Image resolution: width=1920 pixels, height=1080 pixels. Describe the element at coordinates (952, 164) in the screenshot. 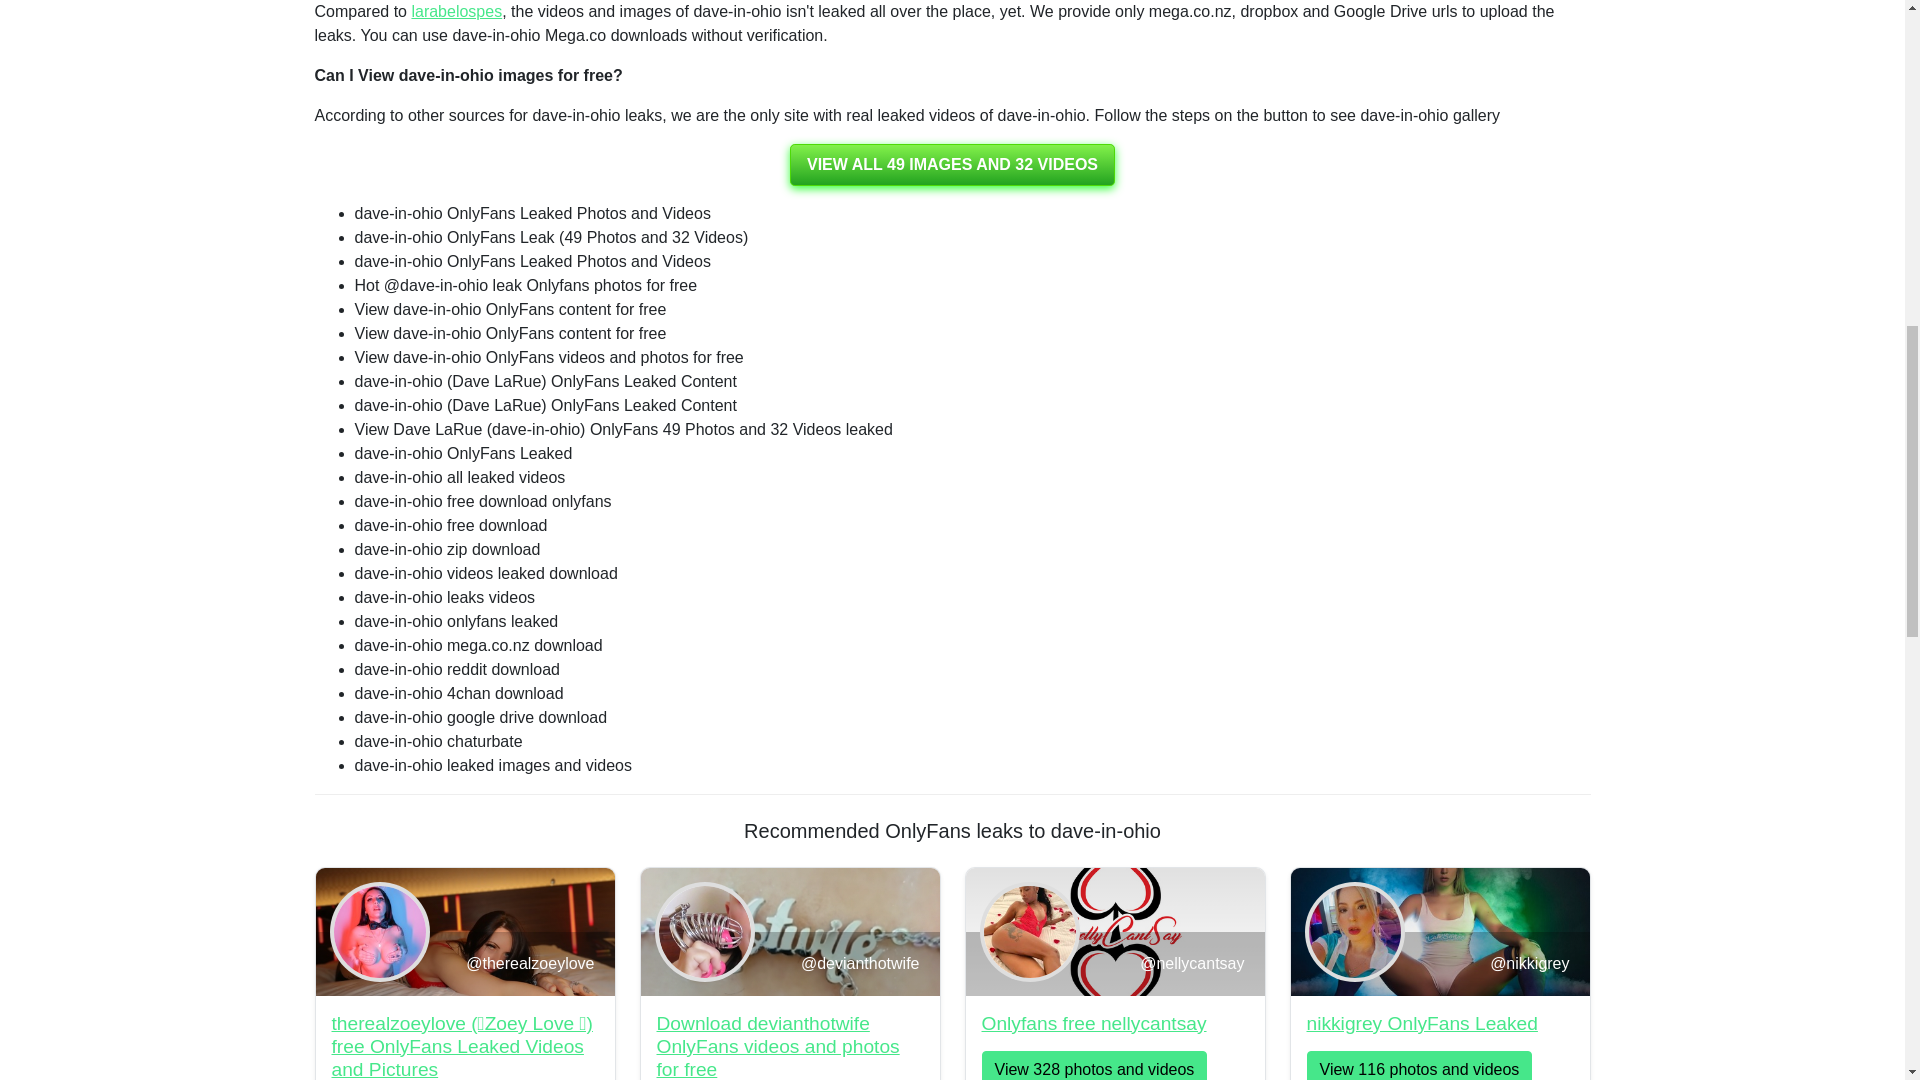

I see `VIEW ALL 49 IMAGES AND 32 VIDEOS` at that location.